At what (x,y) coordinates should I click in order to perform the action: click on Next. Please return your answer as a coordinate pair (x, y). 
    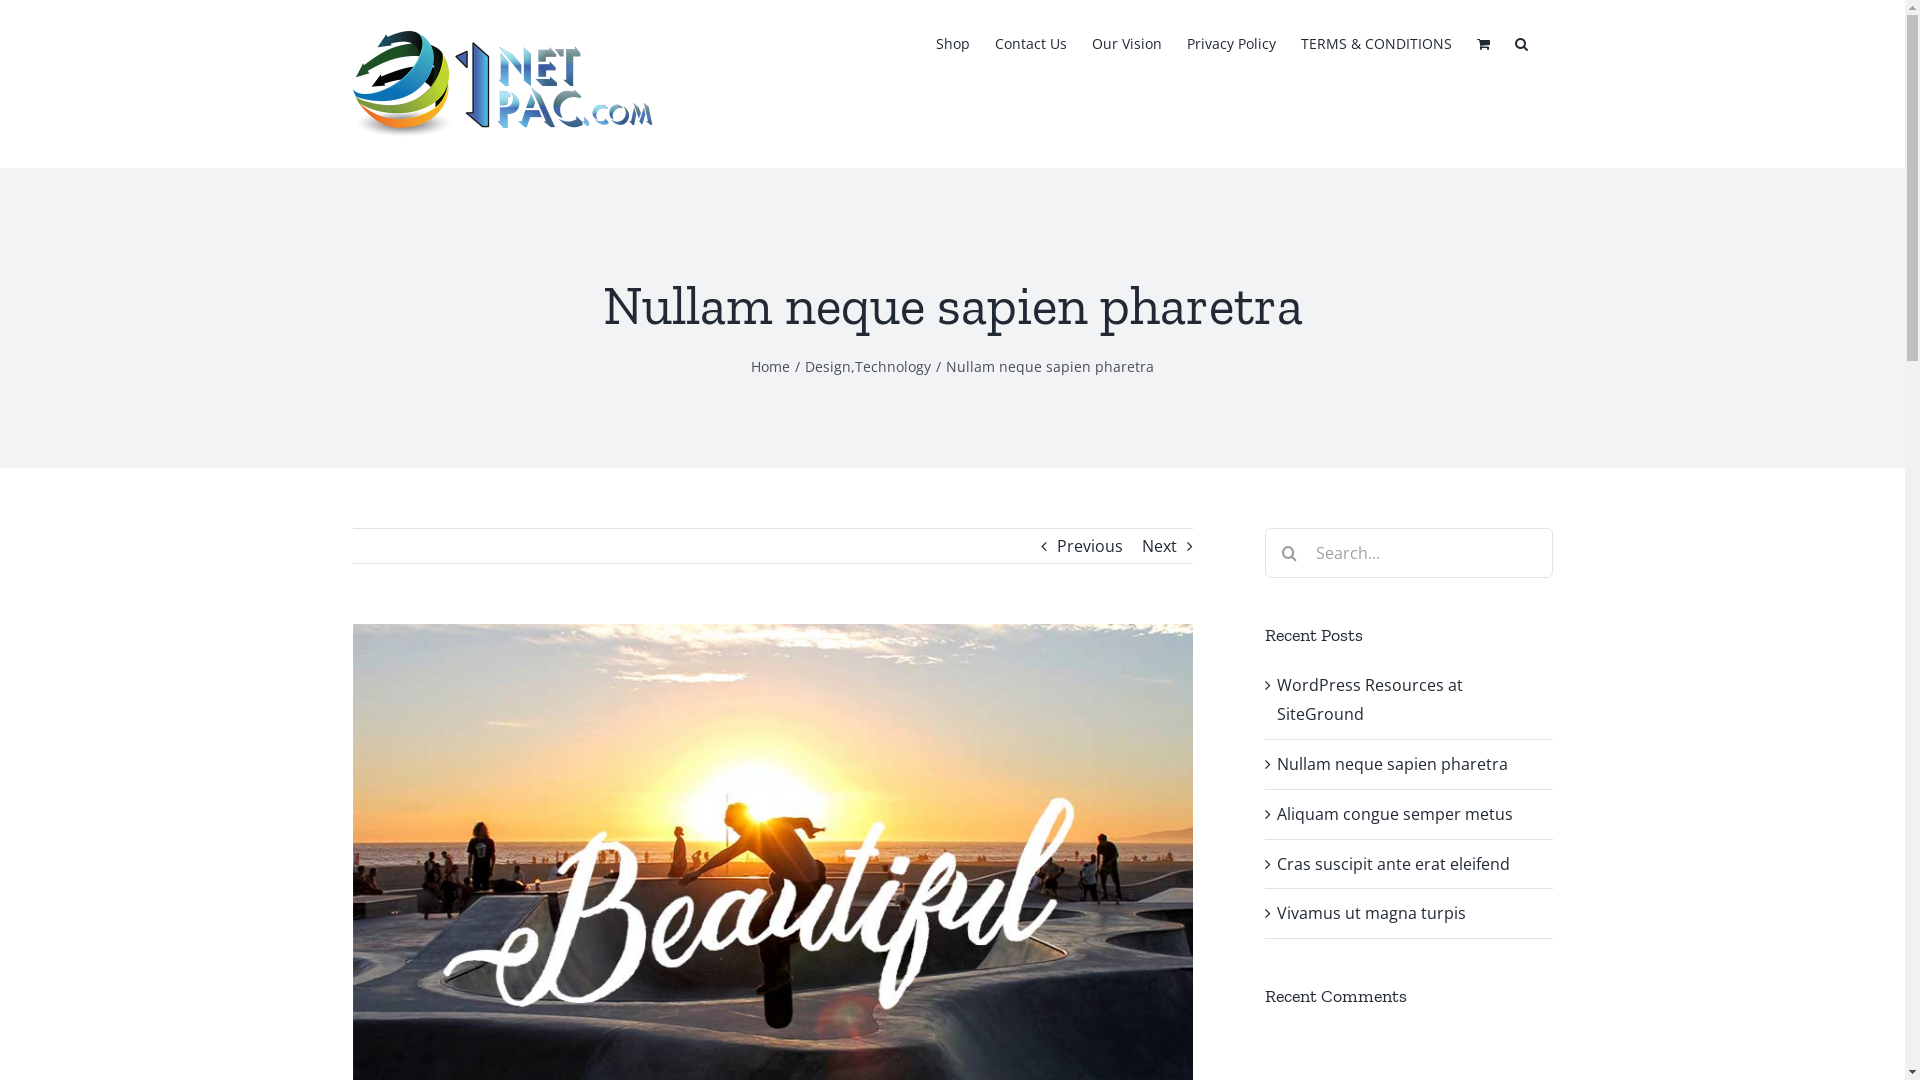
    Looking at the image, I should click on (1160, 546).